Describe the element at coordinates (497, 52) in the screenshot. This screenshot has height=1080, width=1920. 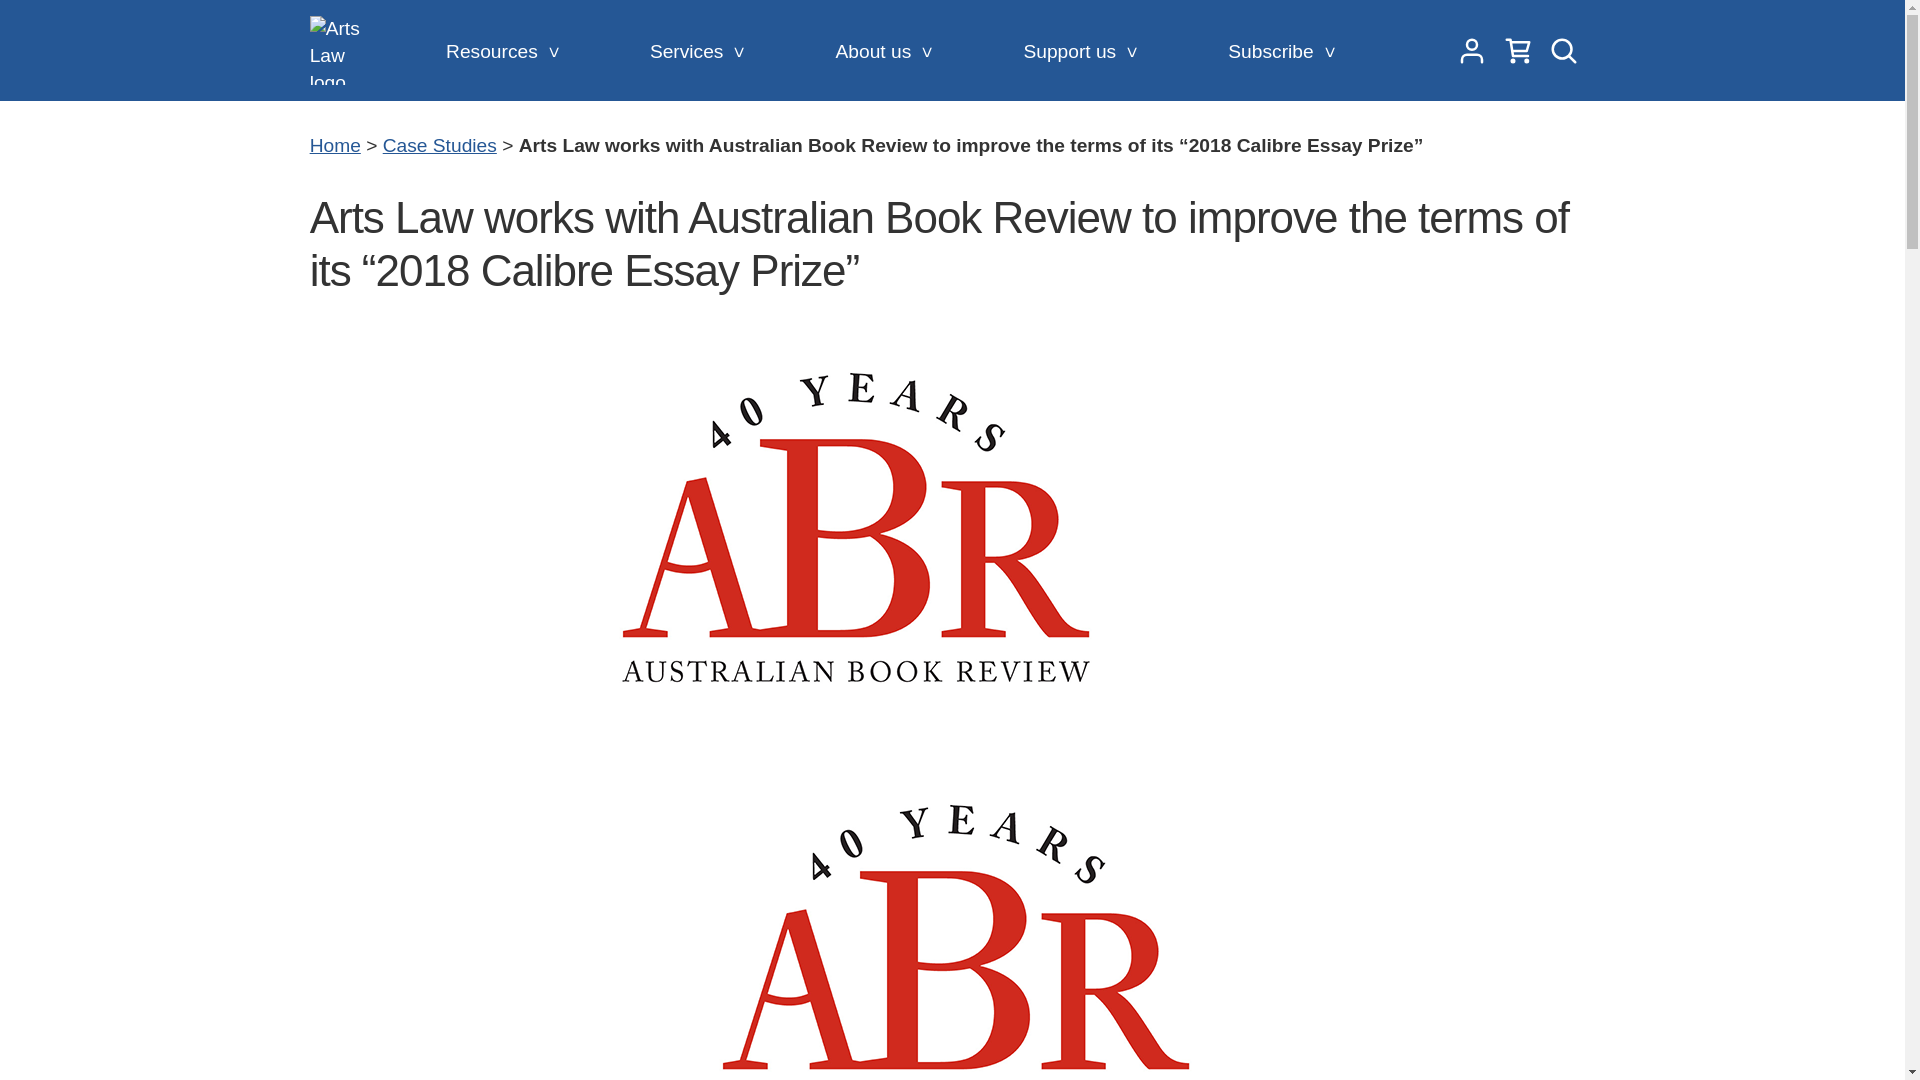
I see `Resources` at that location.